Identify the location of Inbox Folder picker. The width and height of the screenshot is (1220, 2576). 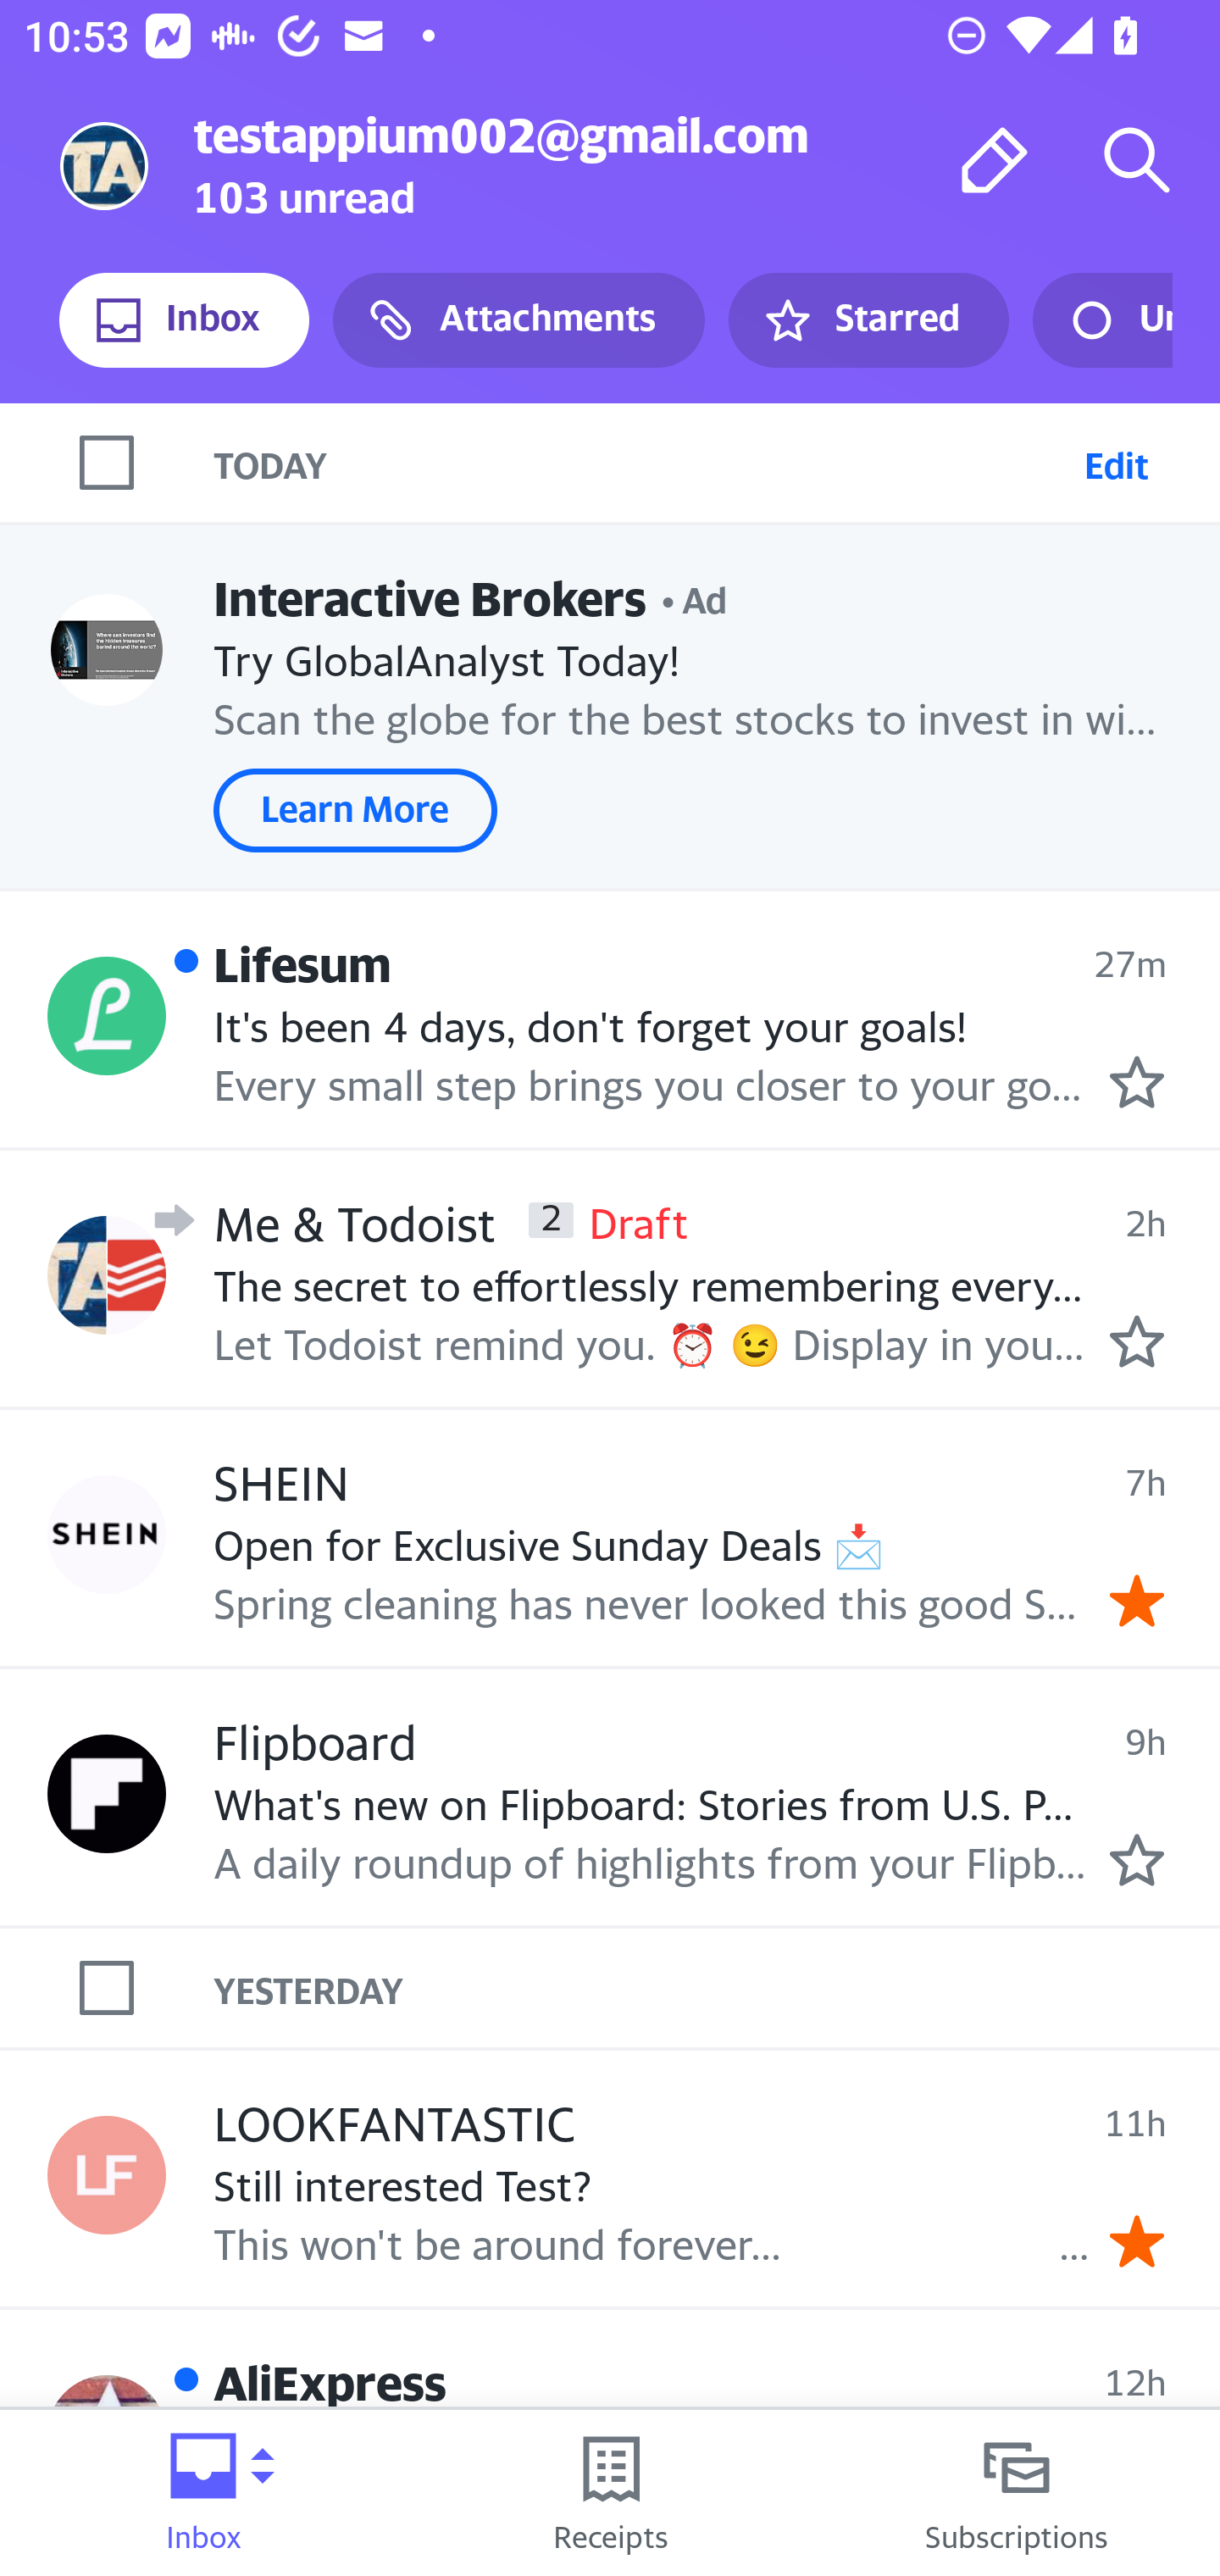
(203, 2493).